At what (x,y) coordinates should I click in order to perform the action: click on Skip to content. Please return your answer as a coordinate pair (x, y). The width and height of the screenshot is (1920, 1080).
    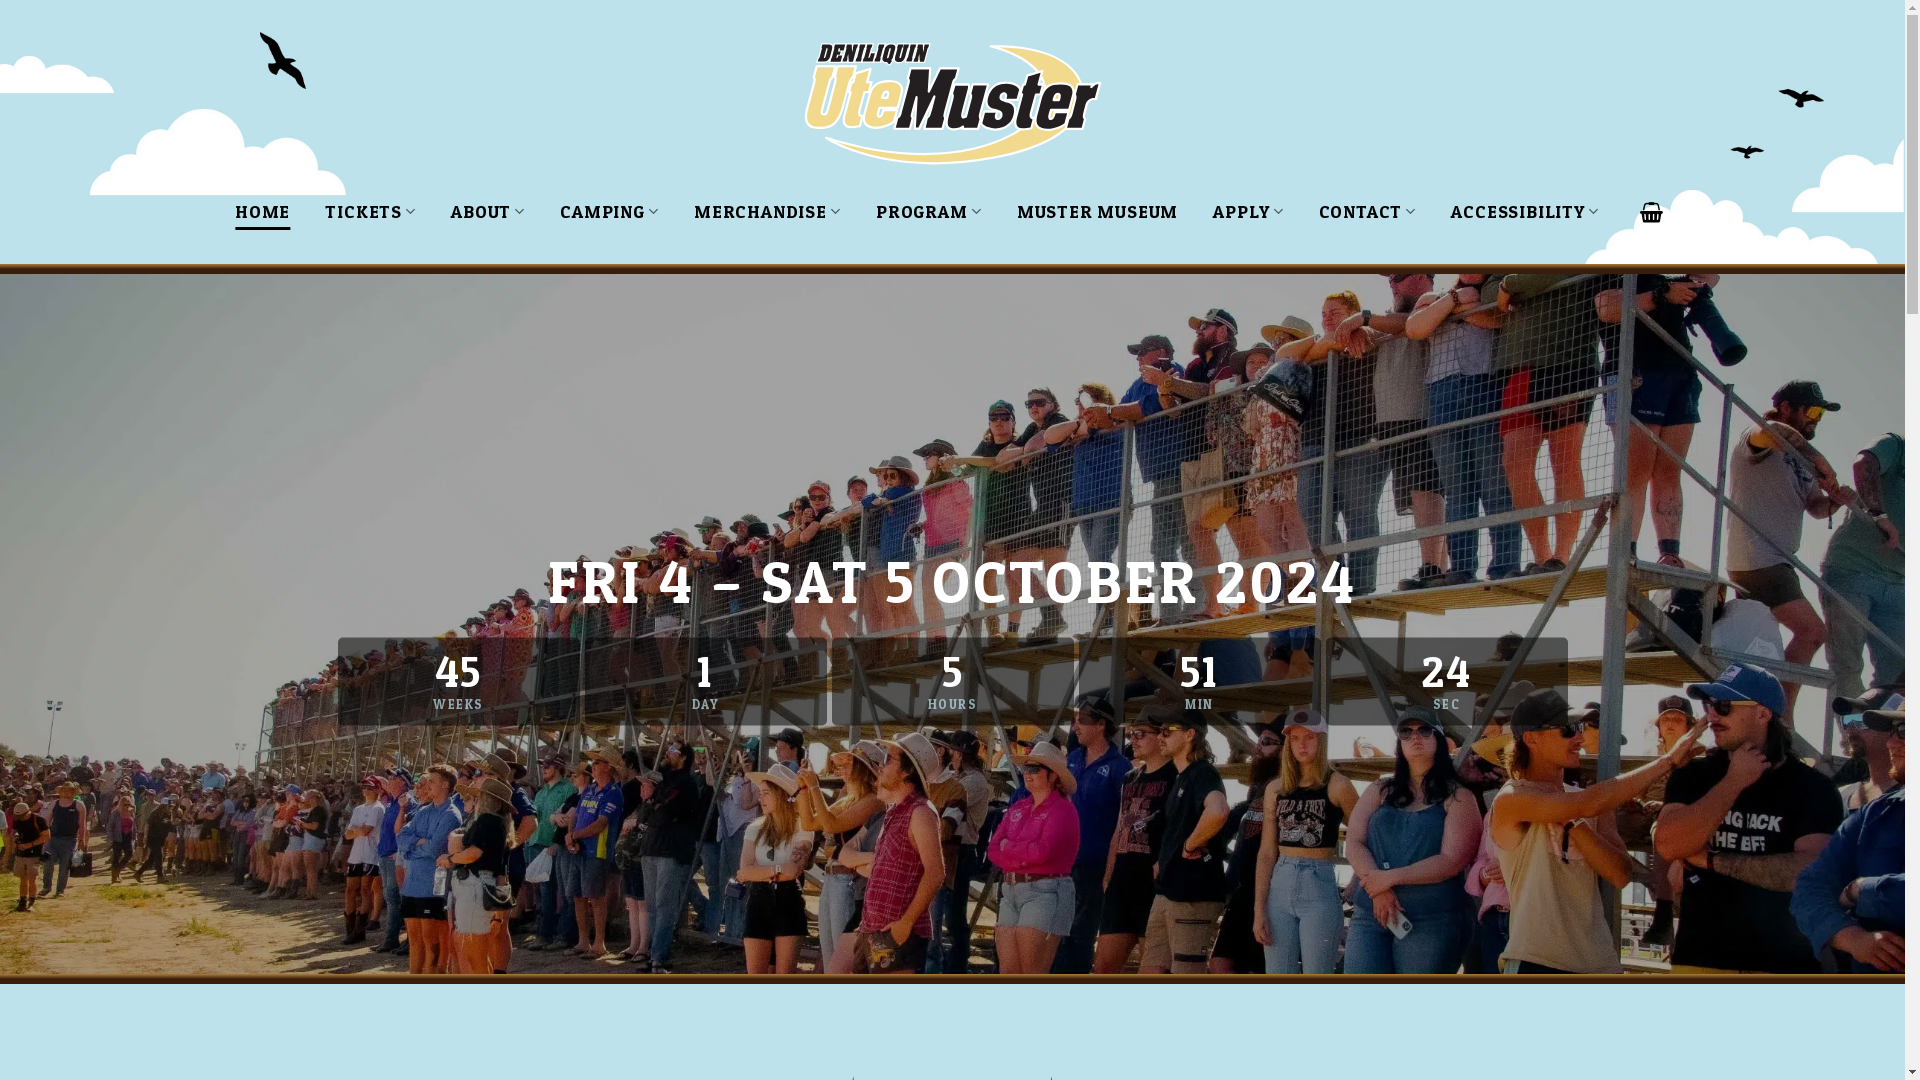
    Looking at the image, I should click on (0, 0).